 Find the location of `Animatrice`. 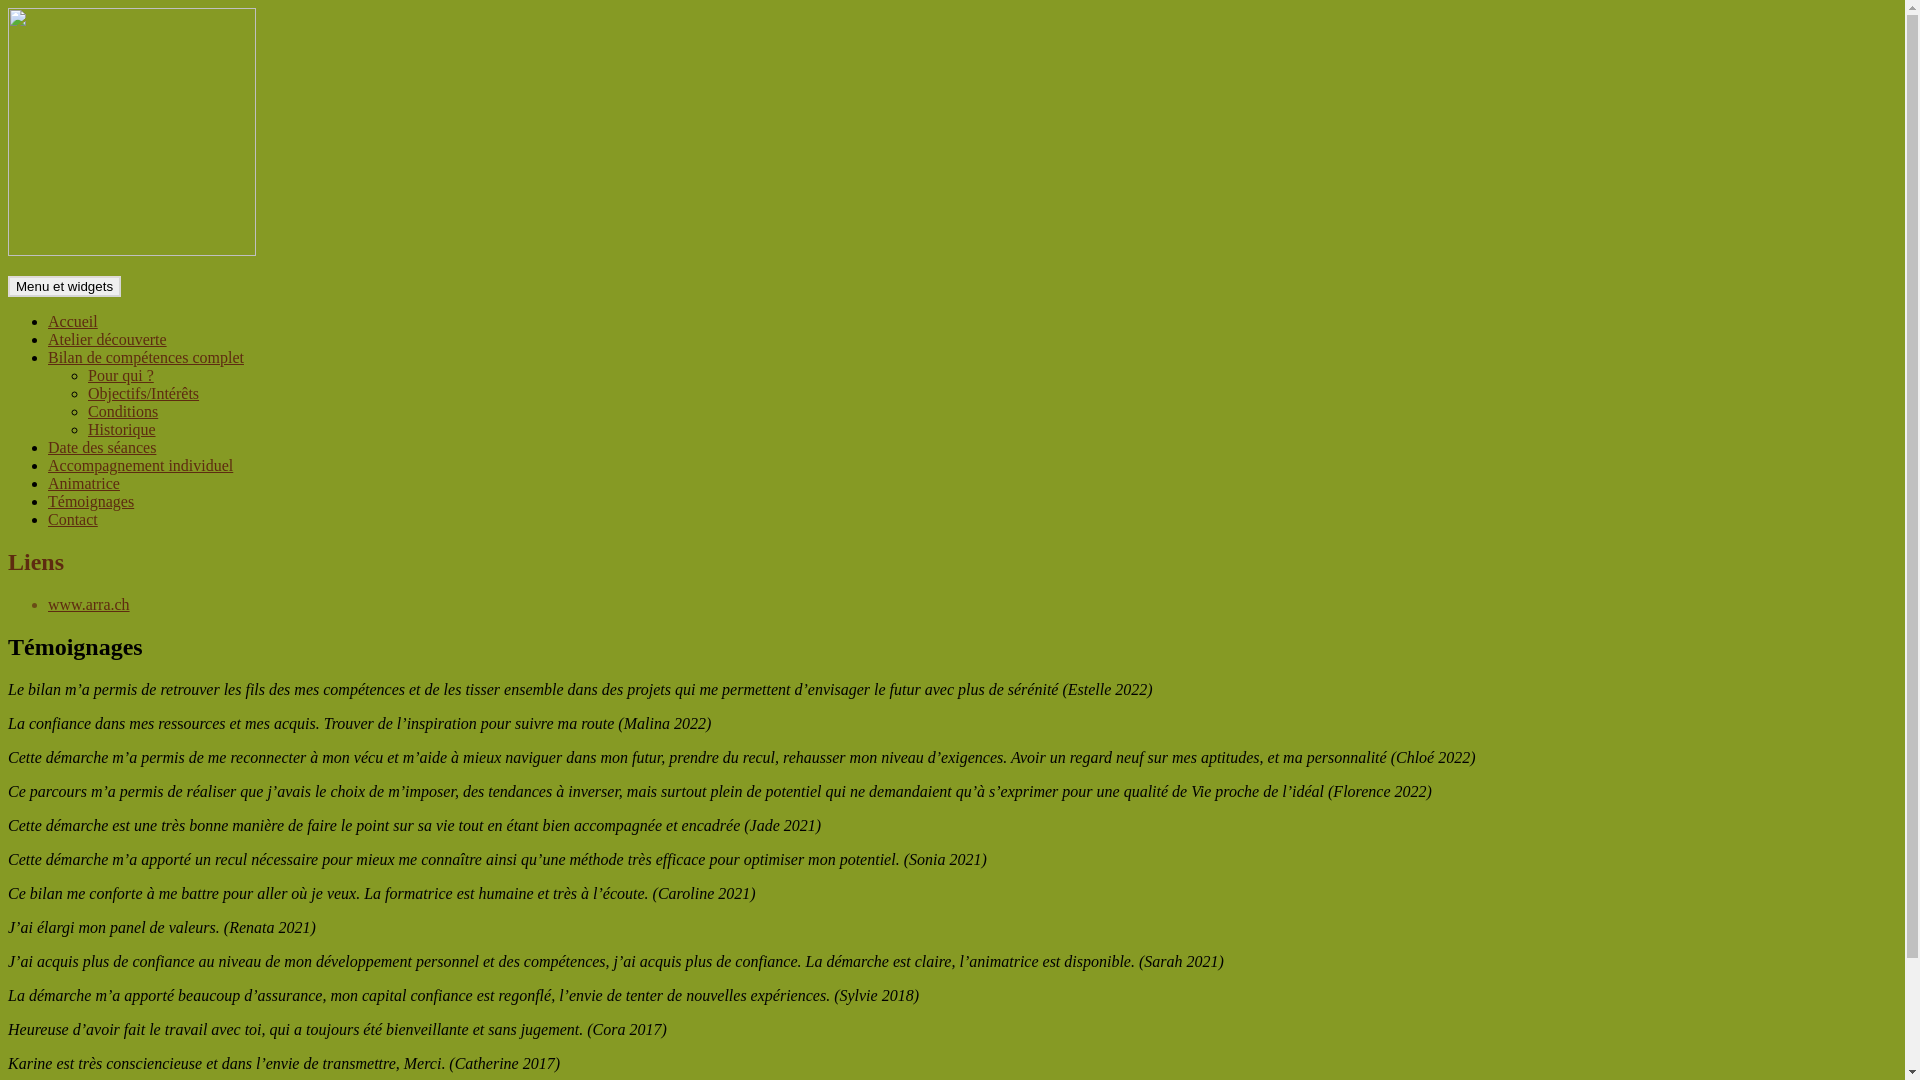

Animatrice is located at coordinates (84, 484).